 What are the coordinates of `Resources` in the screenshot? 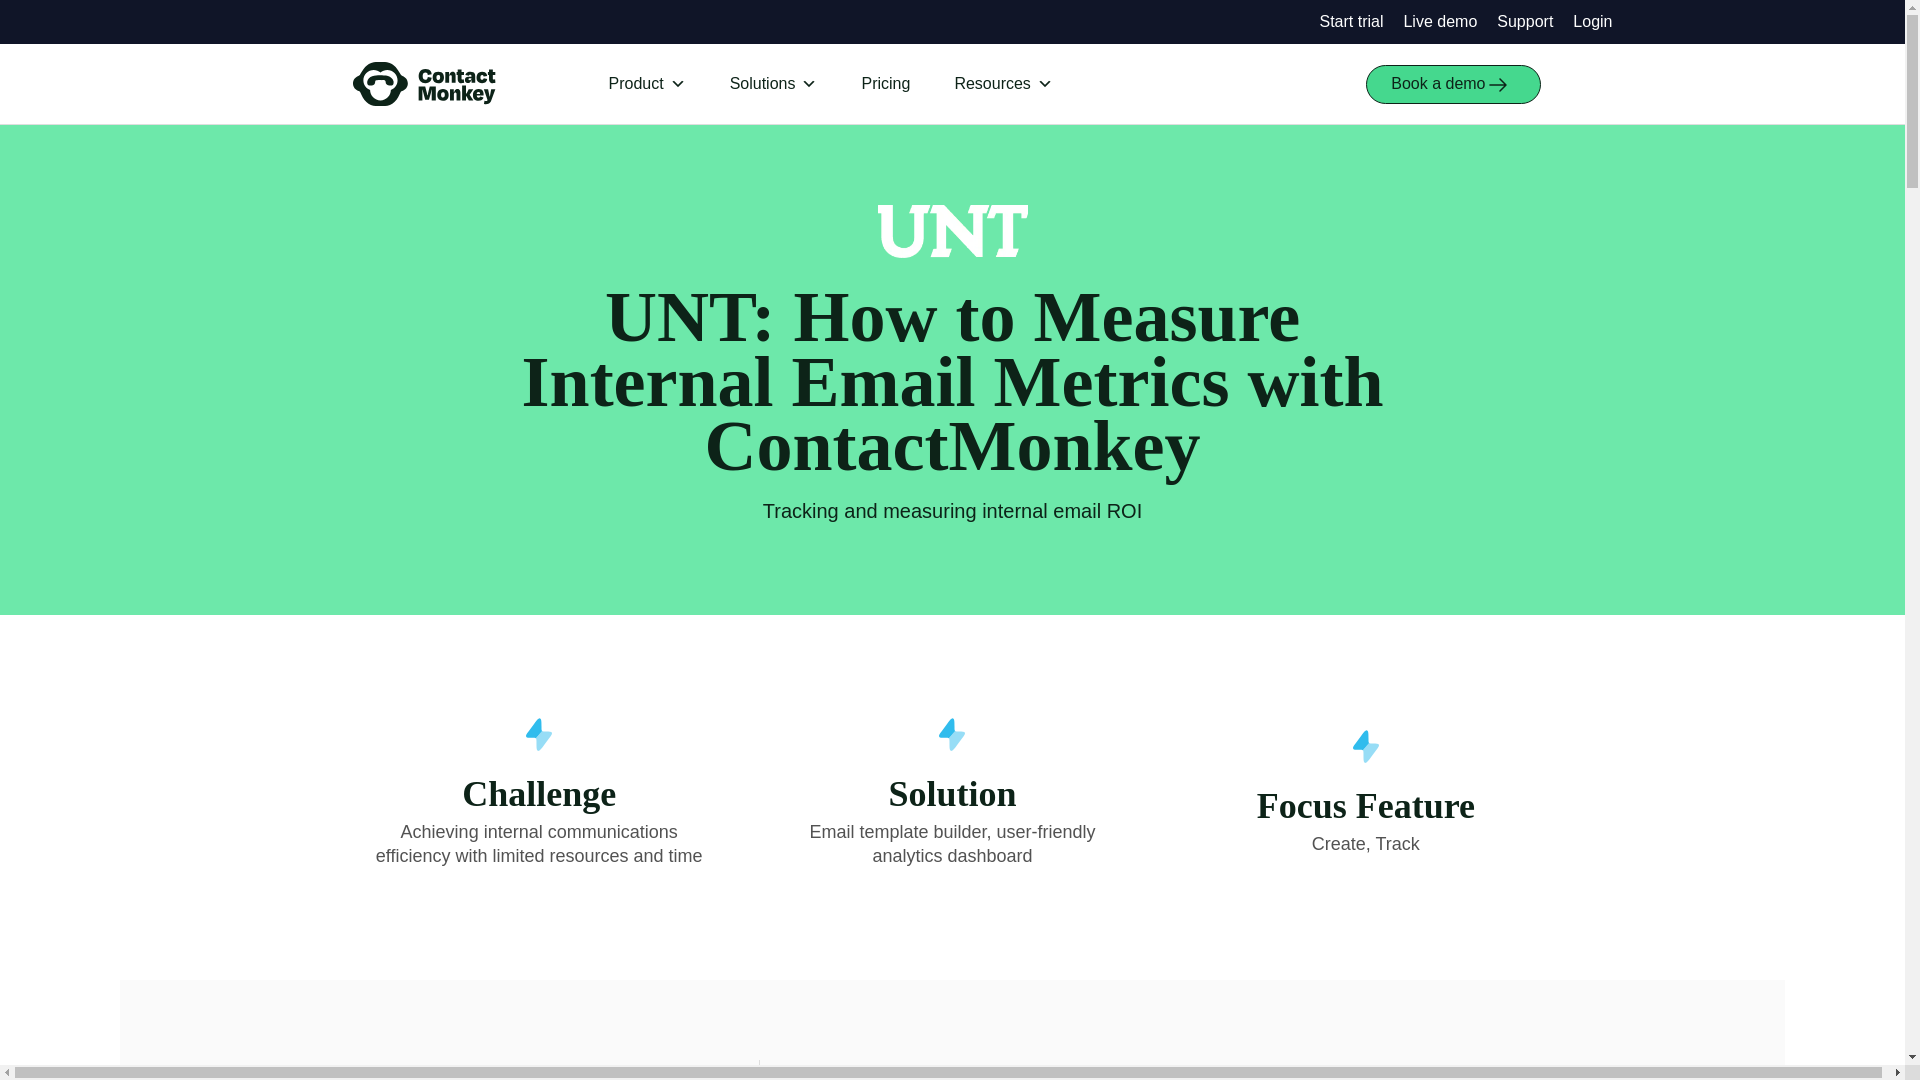 It's located at (1002, 84).